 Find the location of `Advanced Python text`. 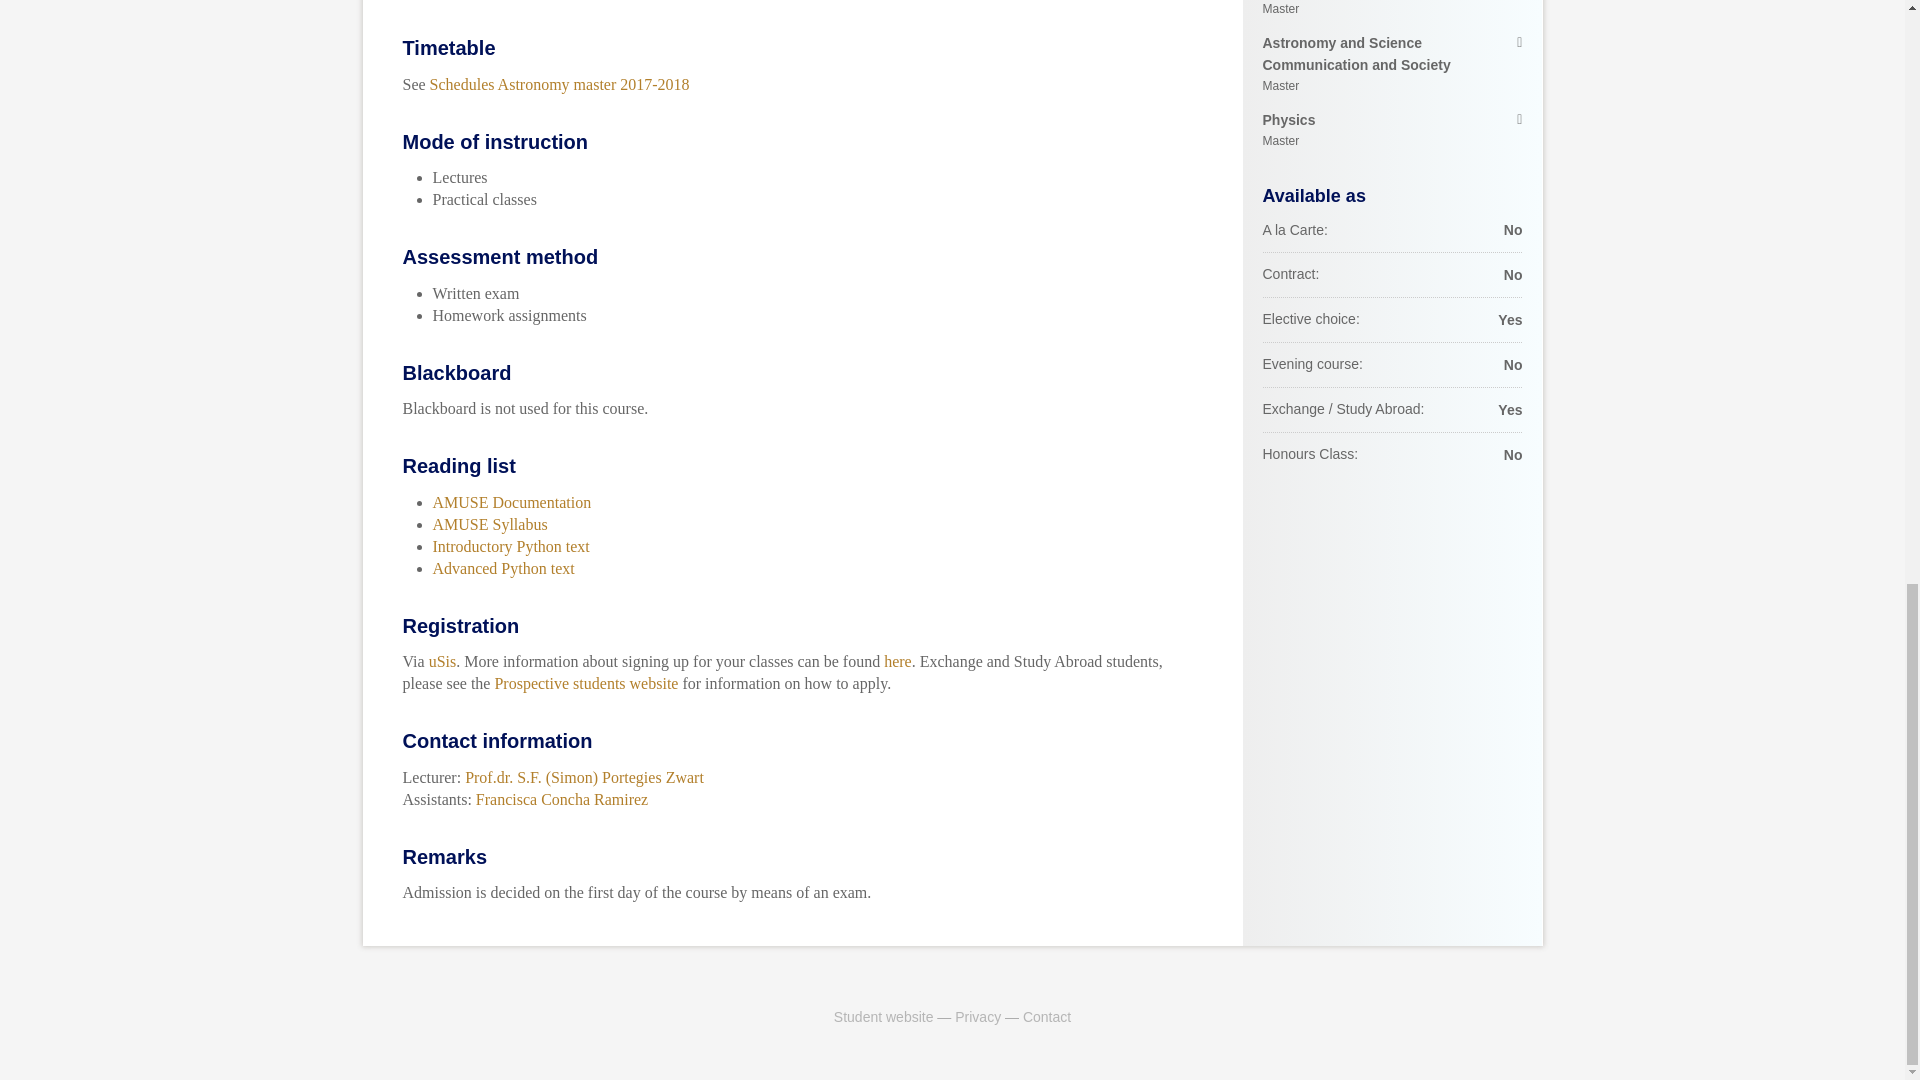

Advanced Python text is located at coordinates (562, 798).